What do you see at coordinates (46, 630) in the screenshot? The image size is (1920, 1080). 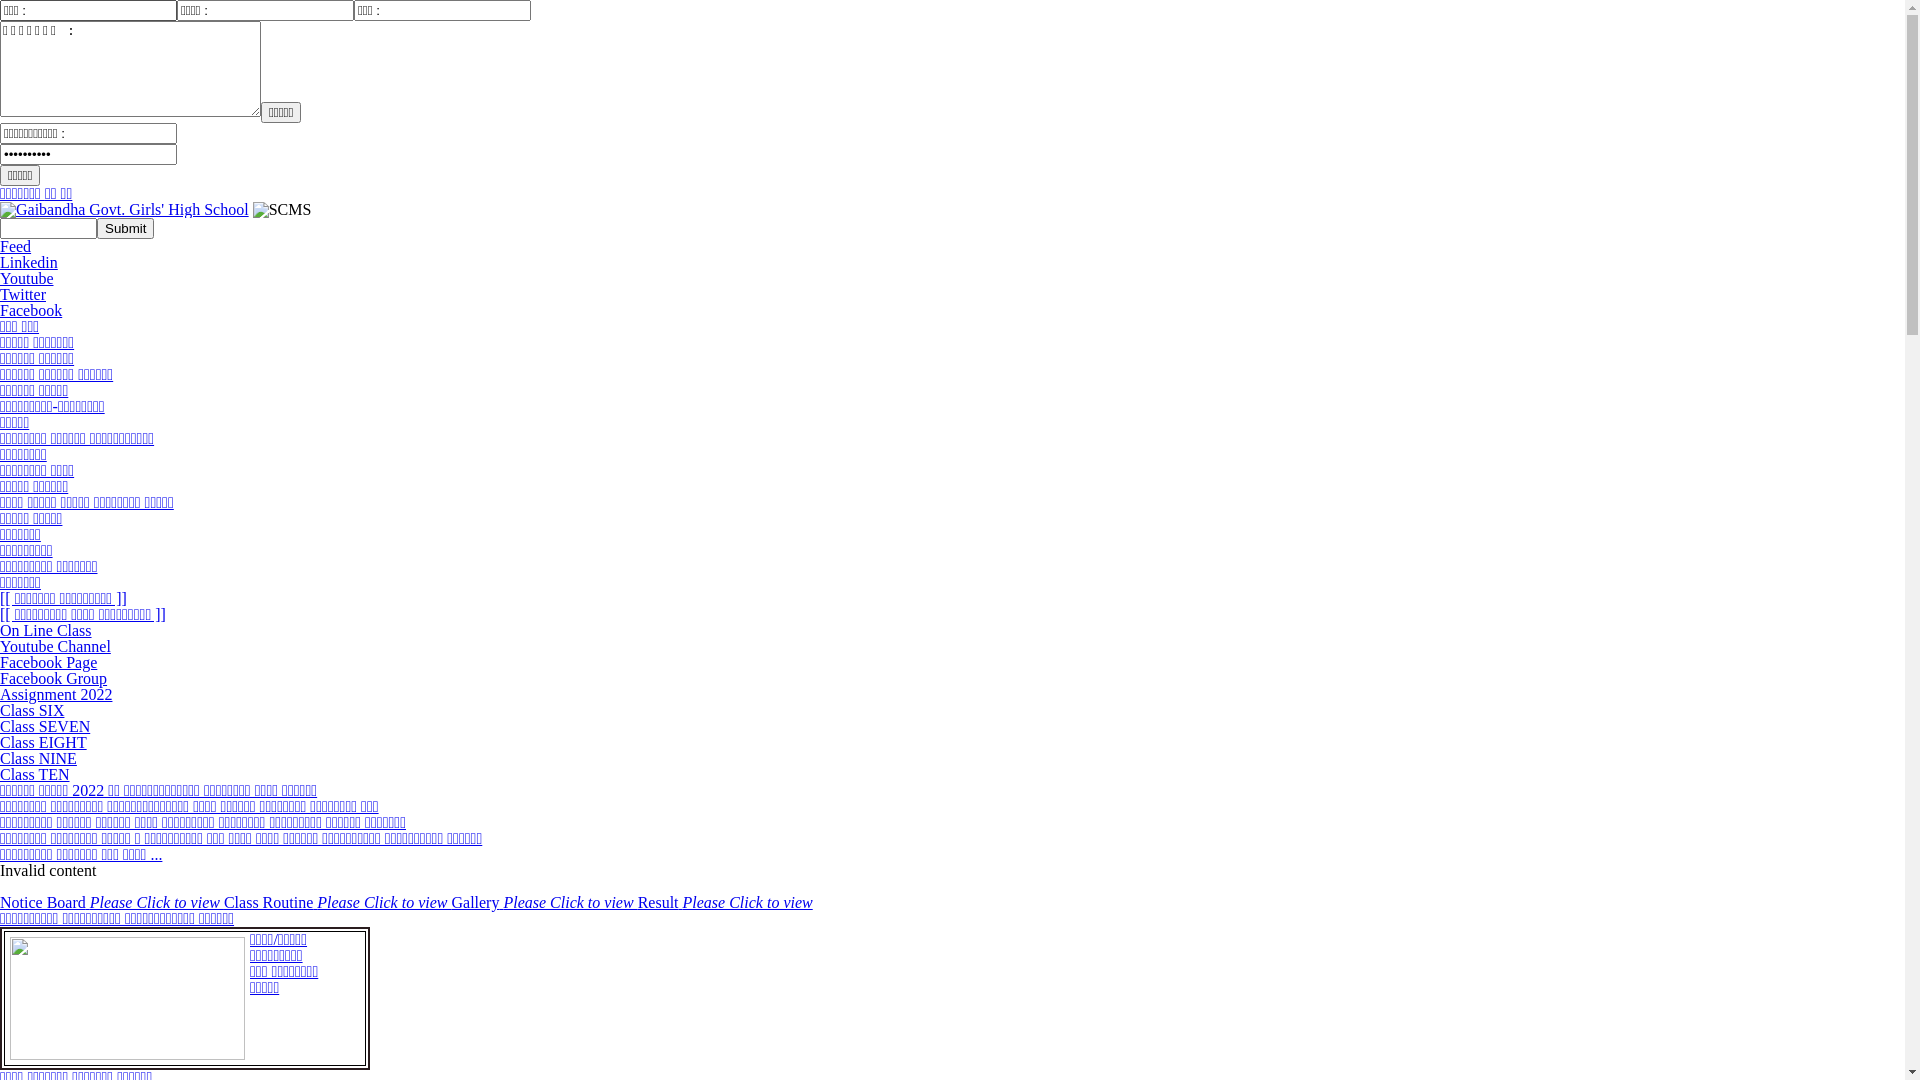 I see `On Line Class` at bounding box center [46, 630].